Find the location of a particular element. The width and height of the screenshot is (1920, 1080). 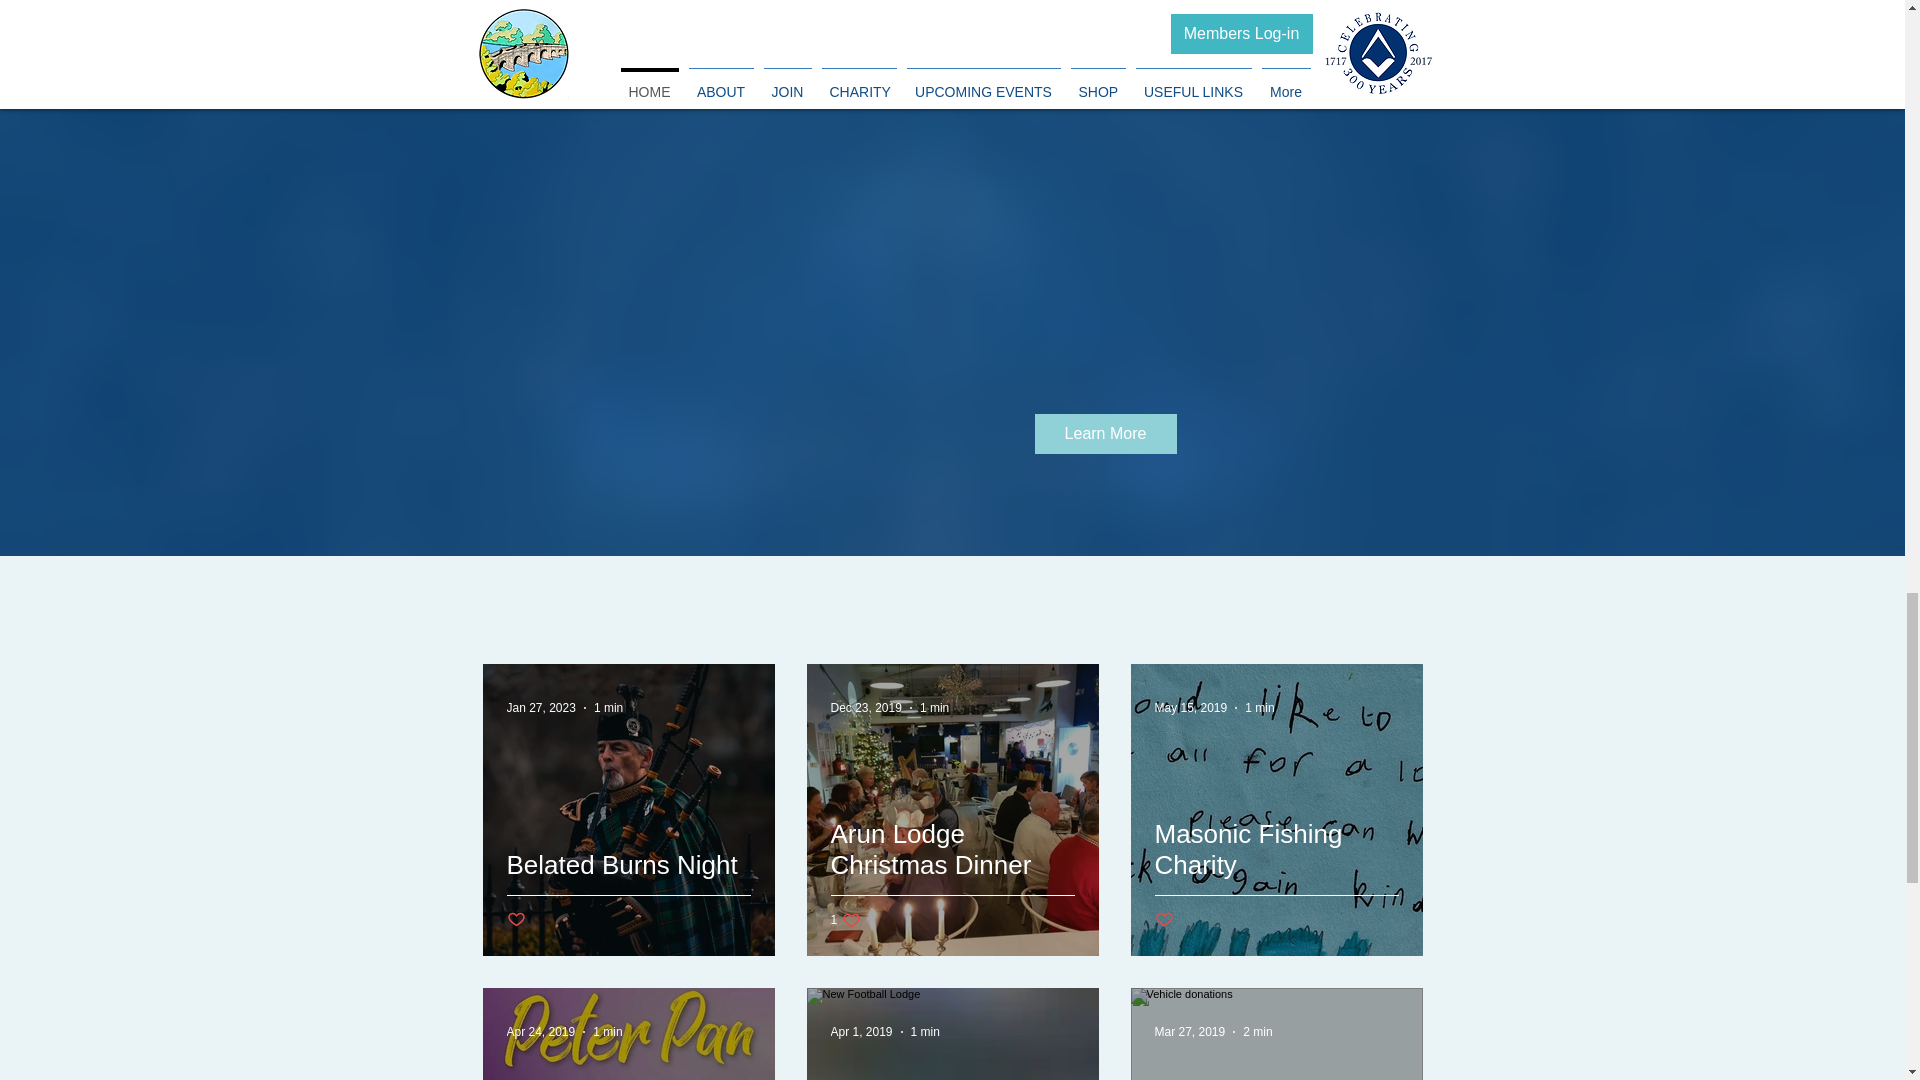

1 min is located at coordinates (1259, 707).